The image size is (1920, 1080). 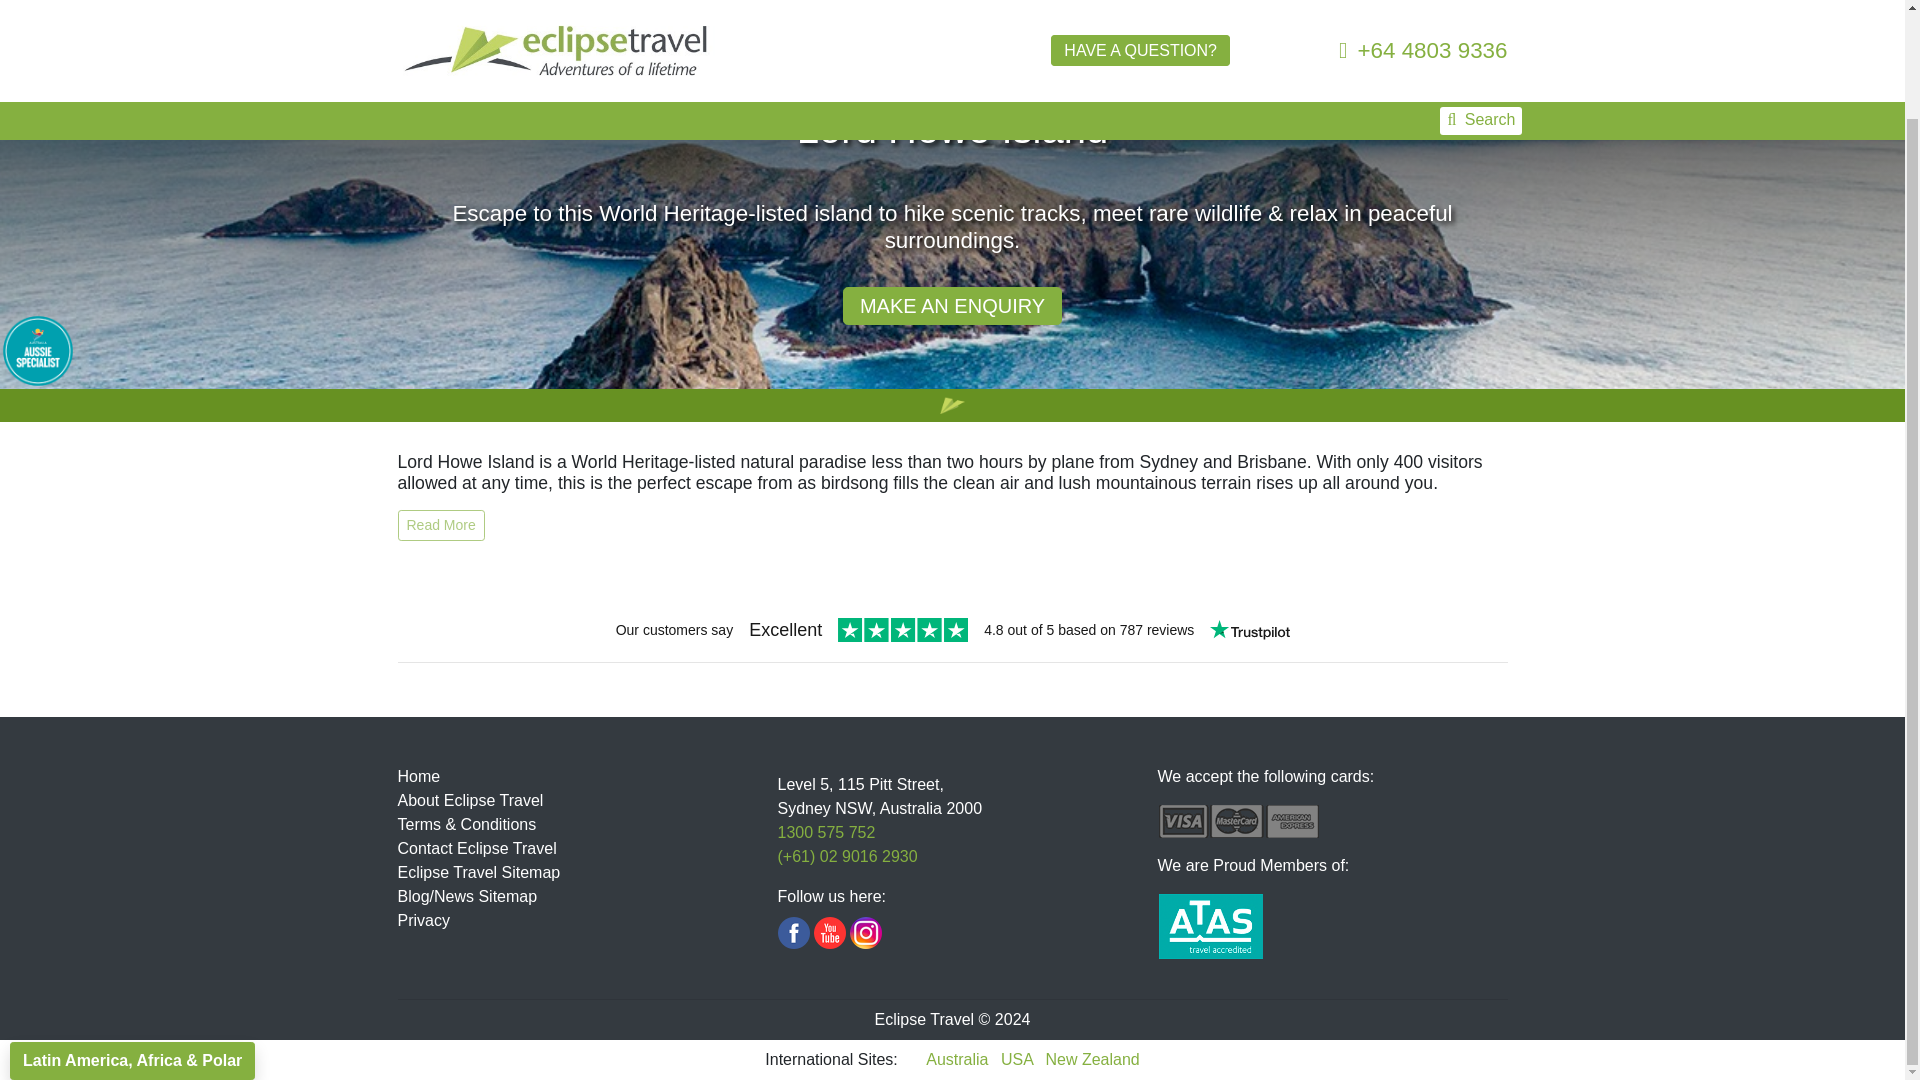 What do you see at coordinates (441, 525) in the screenshot?
I see `Read More` at bounding box center [441, 525].